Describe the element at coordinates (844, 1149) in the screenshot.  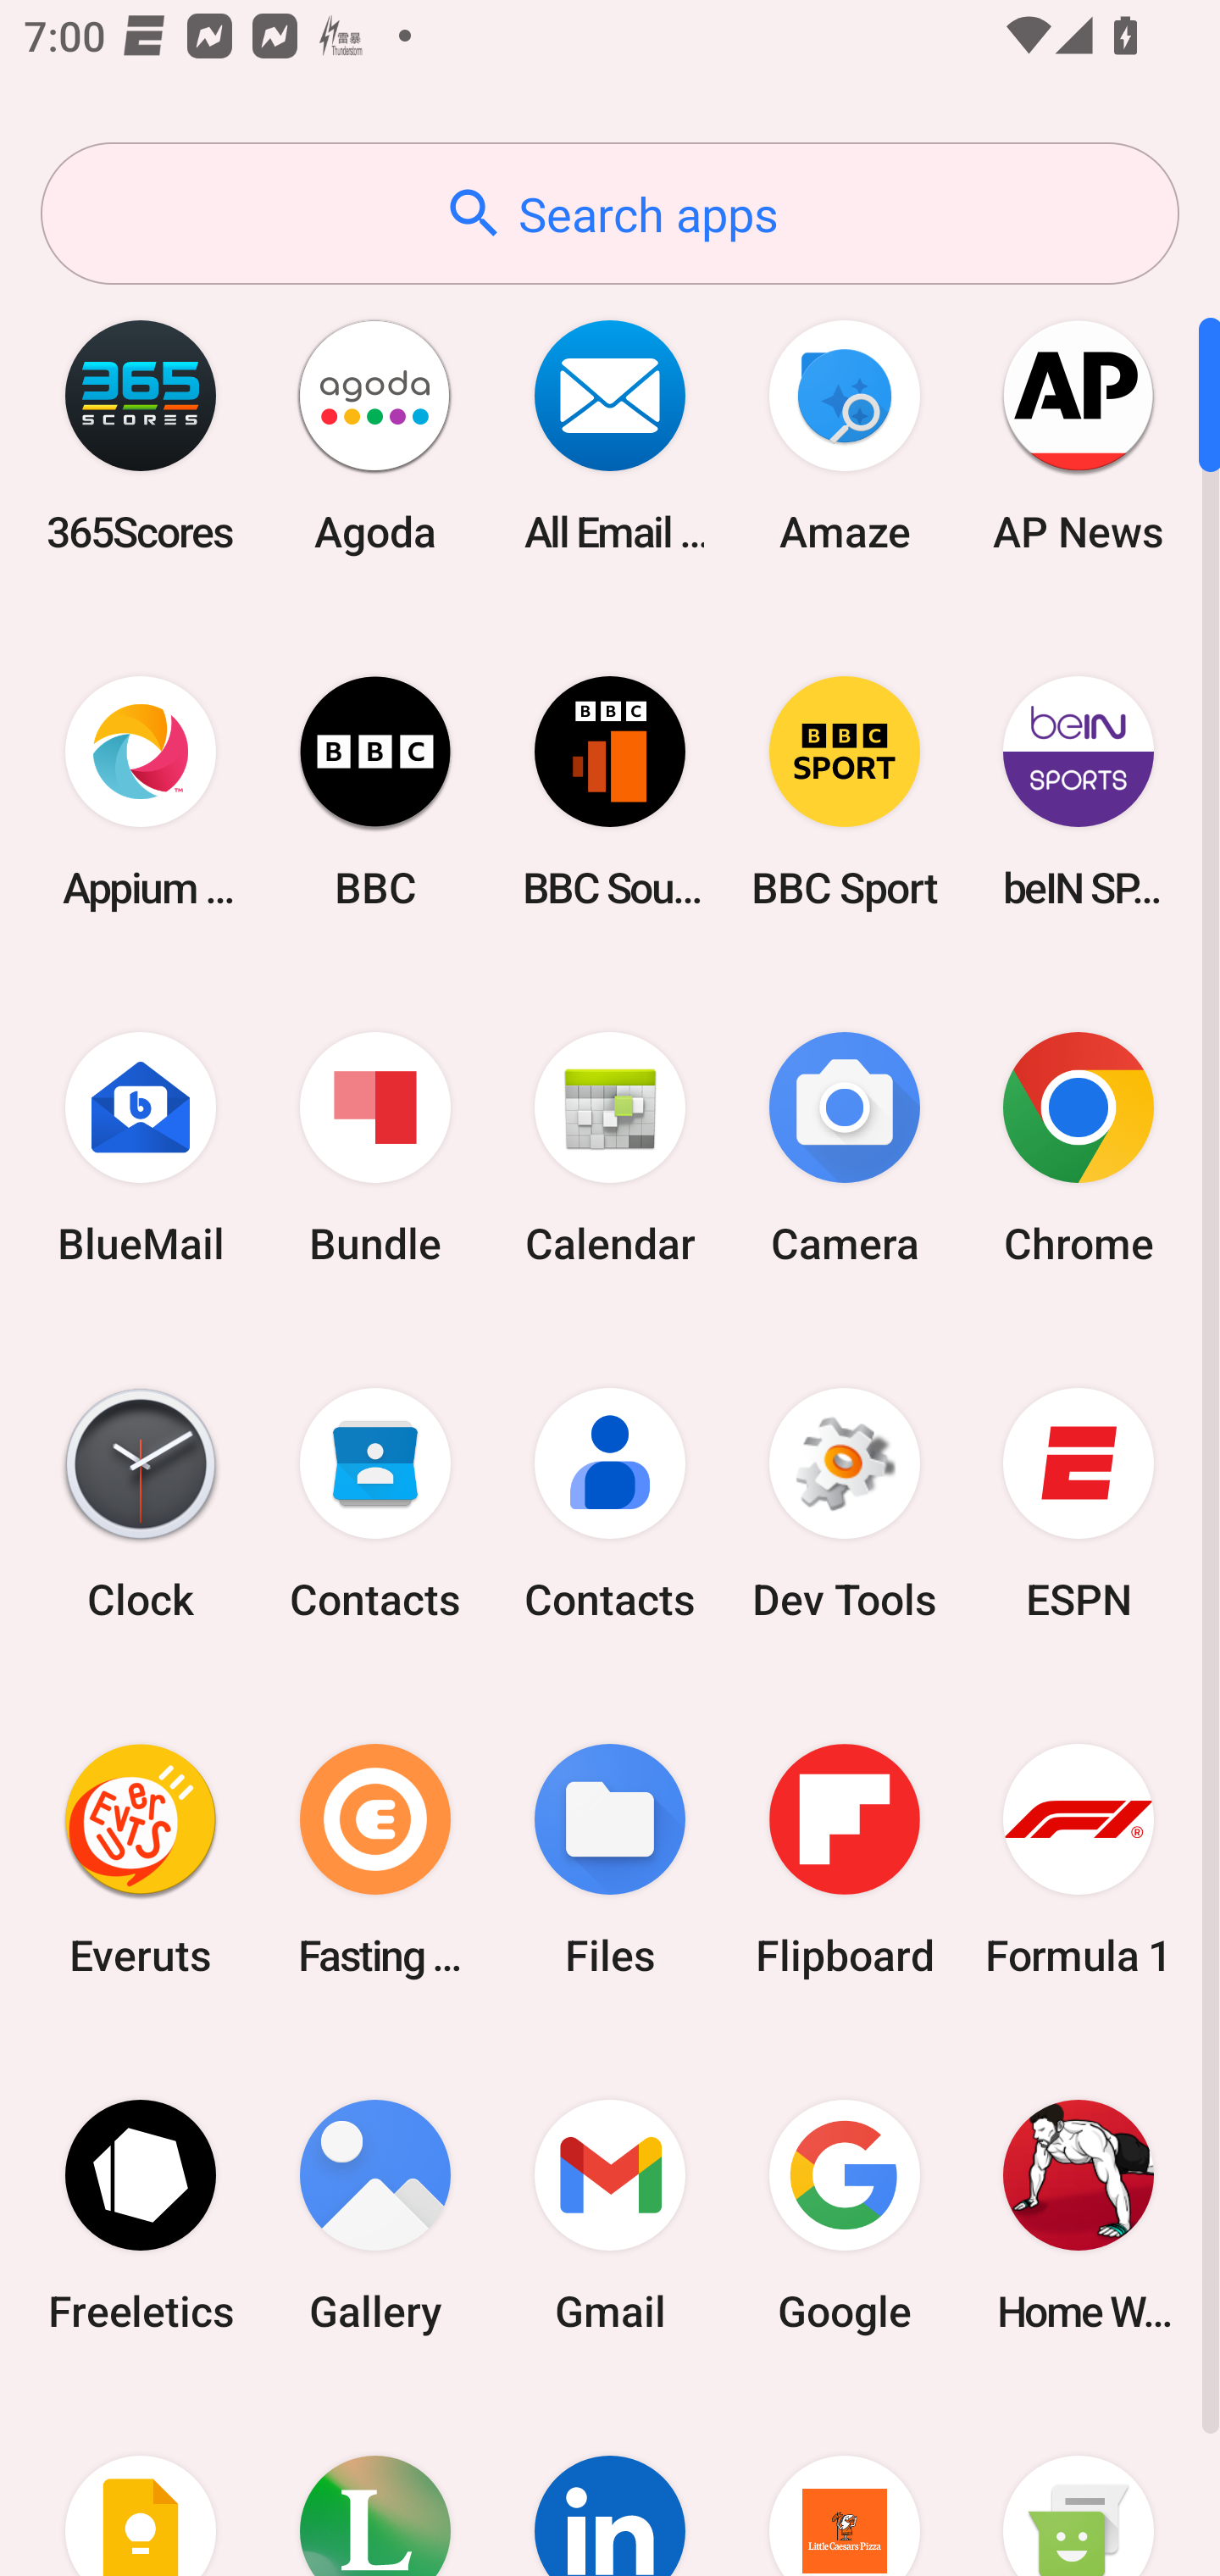
I see `Camera` at that location.